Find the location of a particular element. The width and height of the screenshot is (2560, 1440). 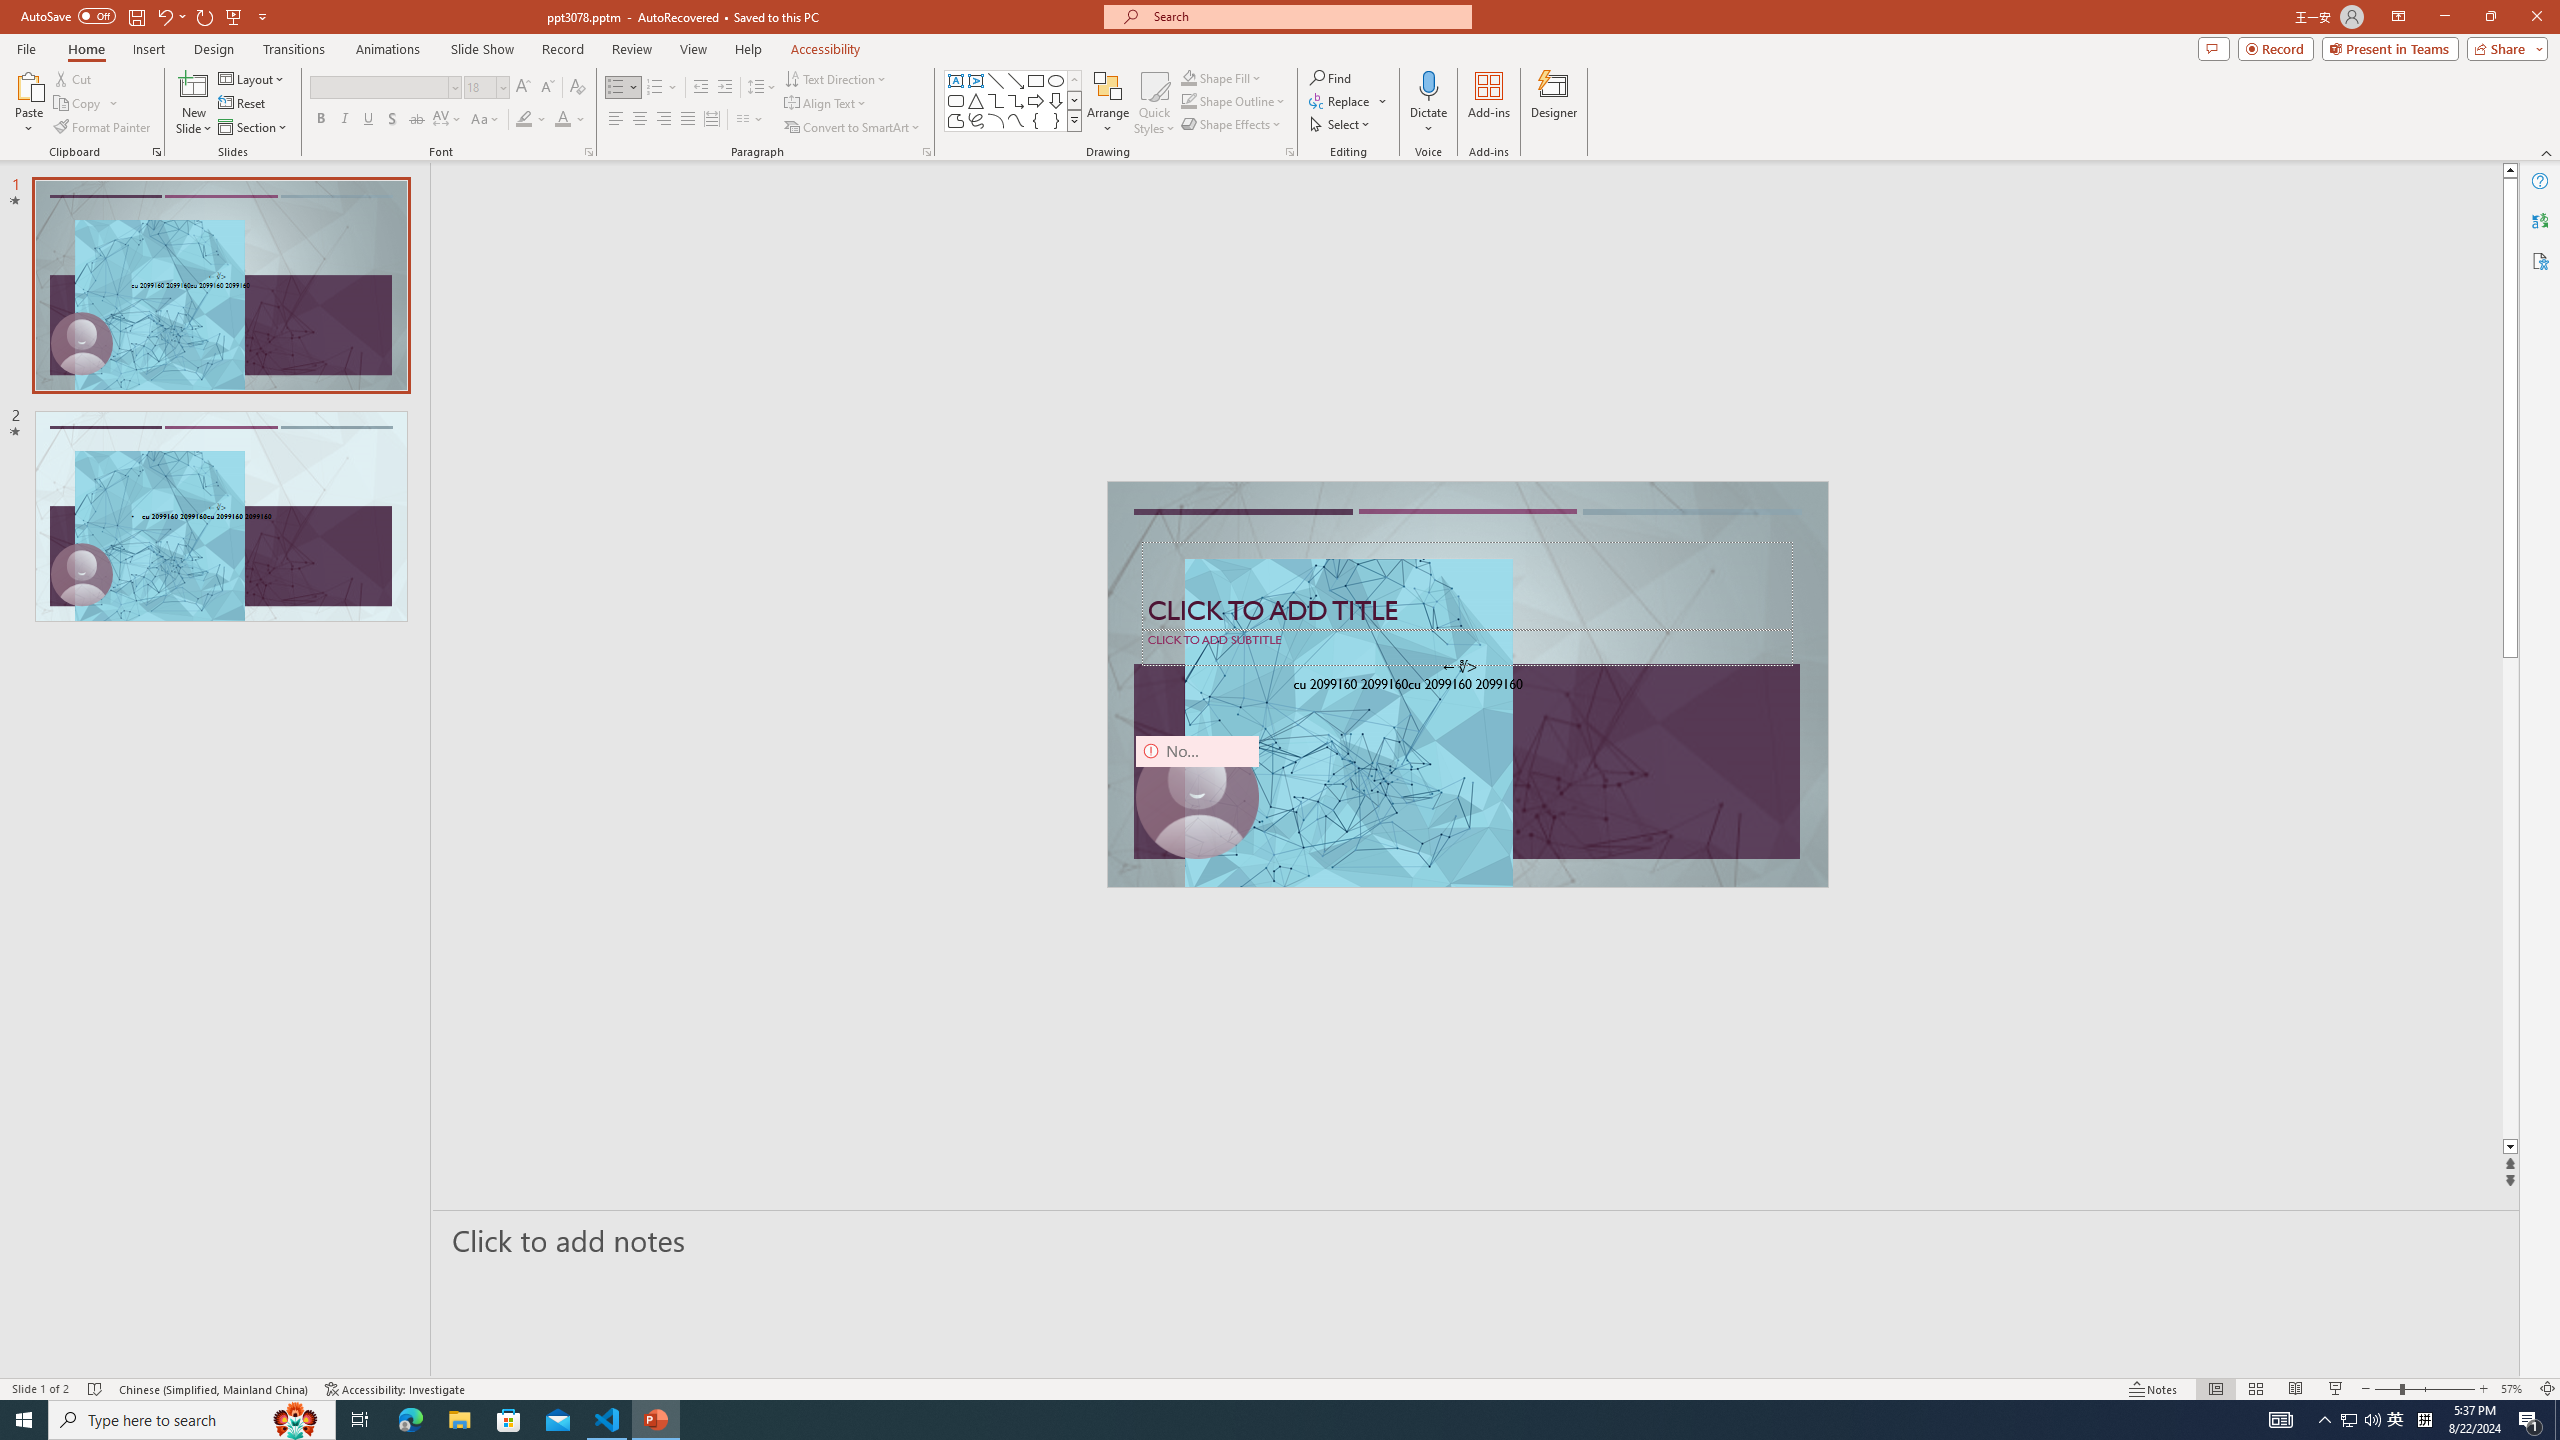

Align Right is located at coordinates (664, 120).